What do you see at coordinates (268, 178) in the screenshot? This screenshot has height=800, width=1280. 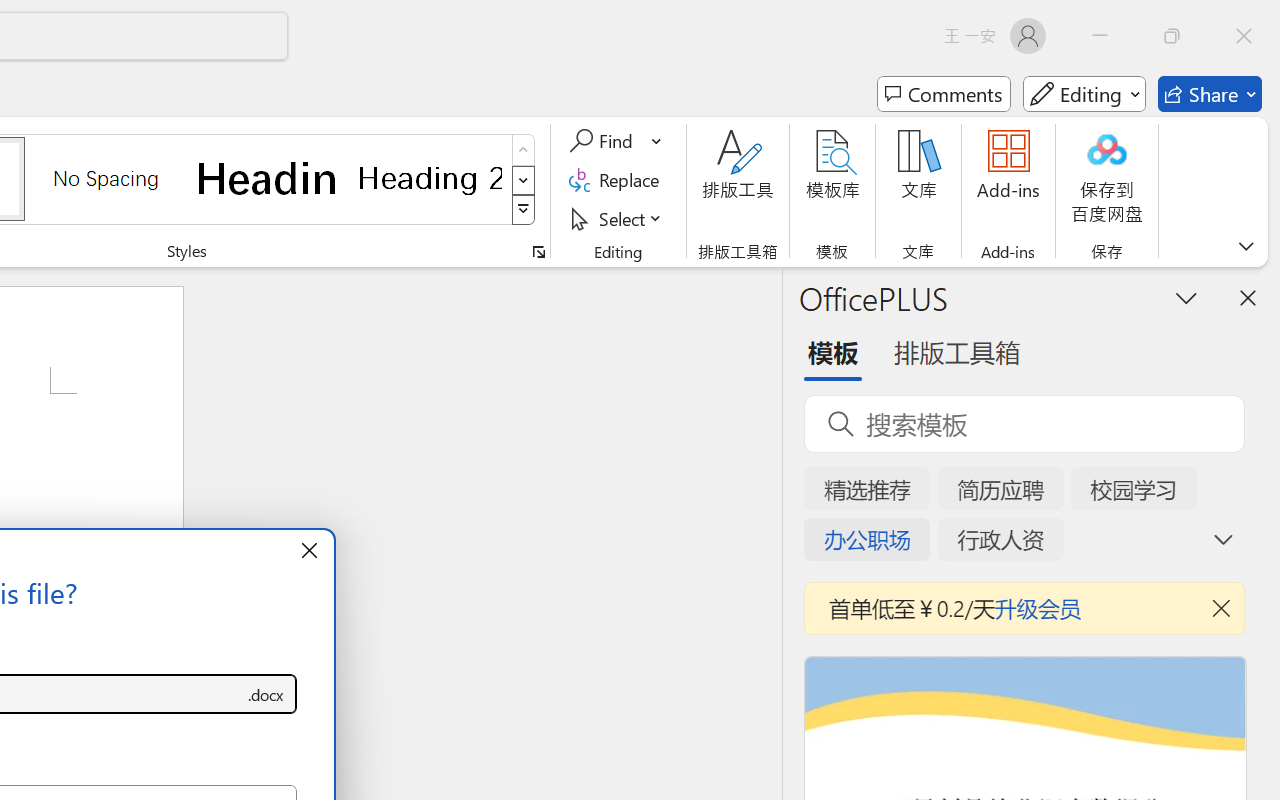 I see `Heading 1` at bounding box center [268, 178].